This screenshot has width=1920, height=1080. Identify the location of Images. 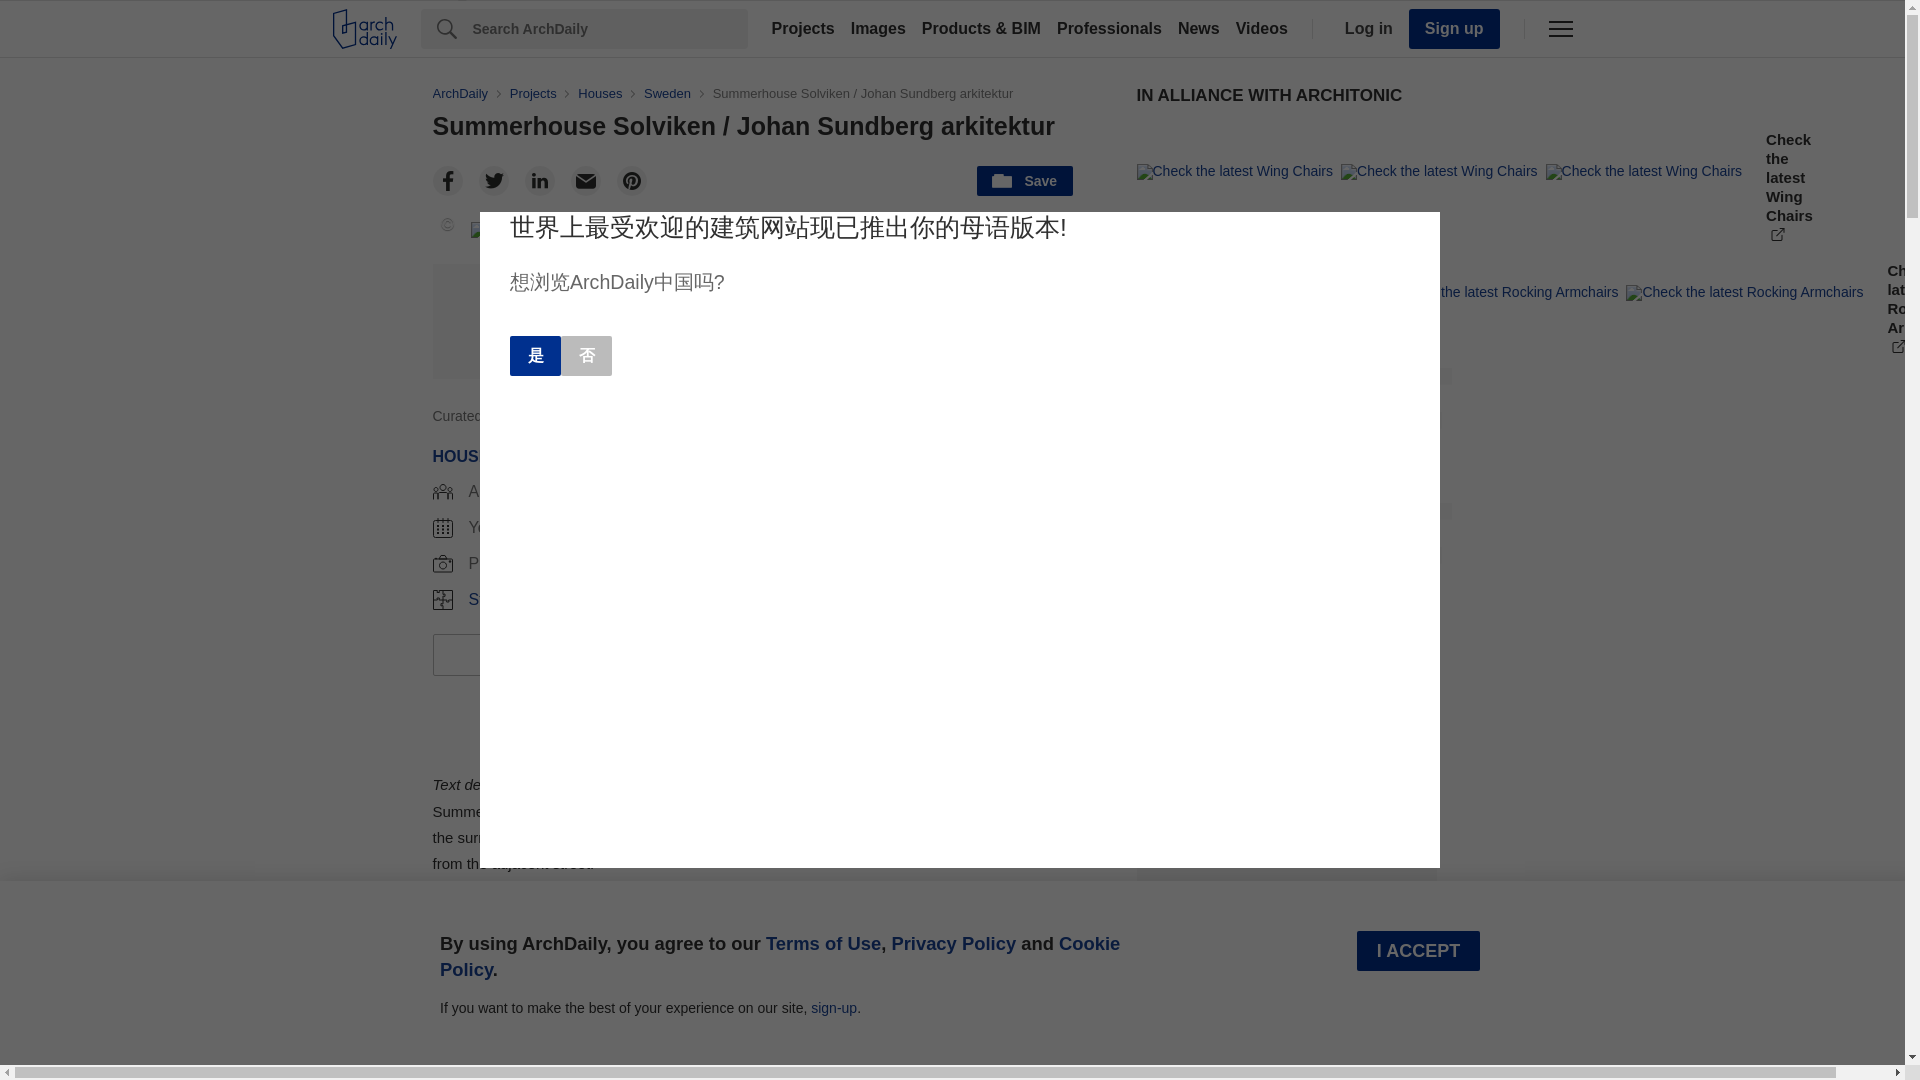
(878, 28).